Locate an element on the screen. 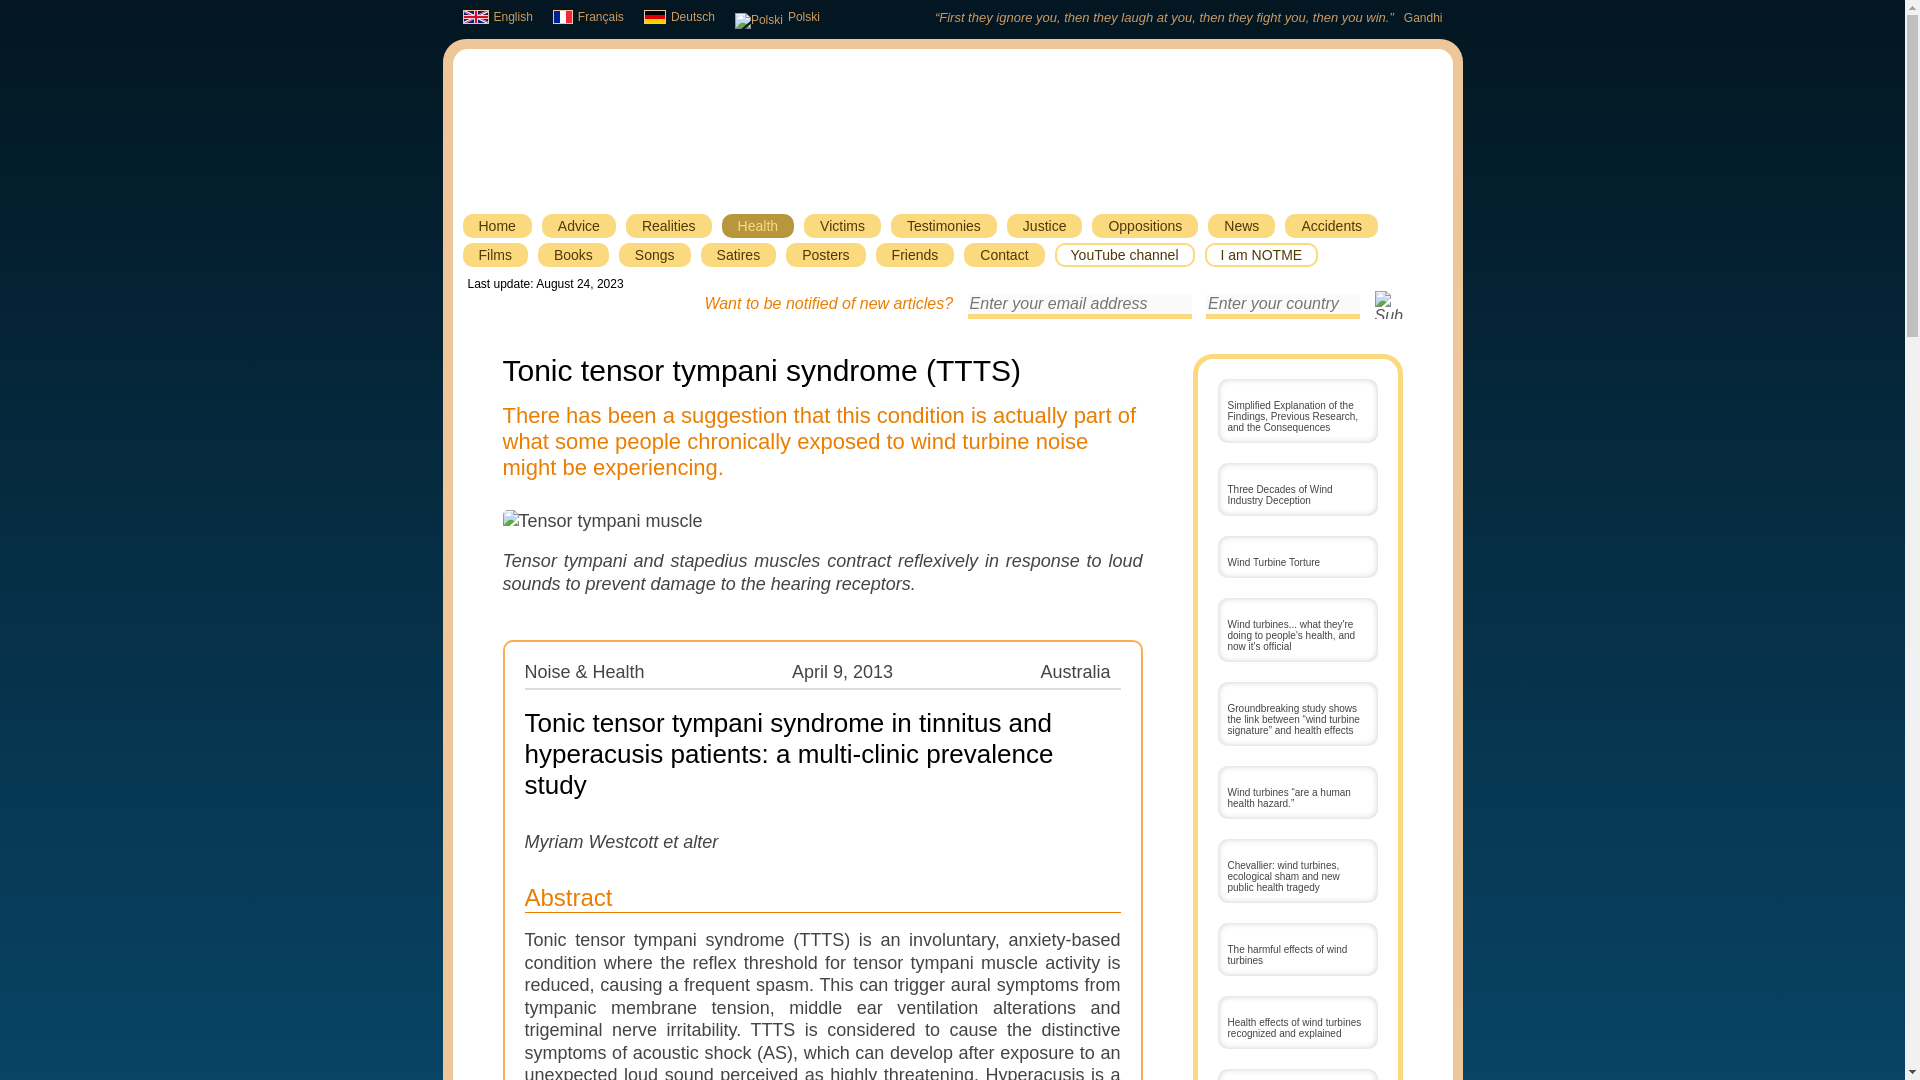 The image size is (1920, 1080). Health is located at coordinates (758, 225).